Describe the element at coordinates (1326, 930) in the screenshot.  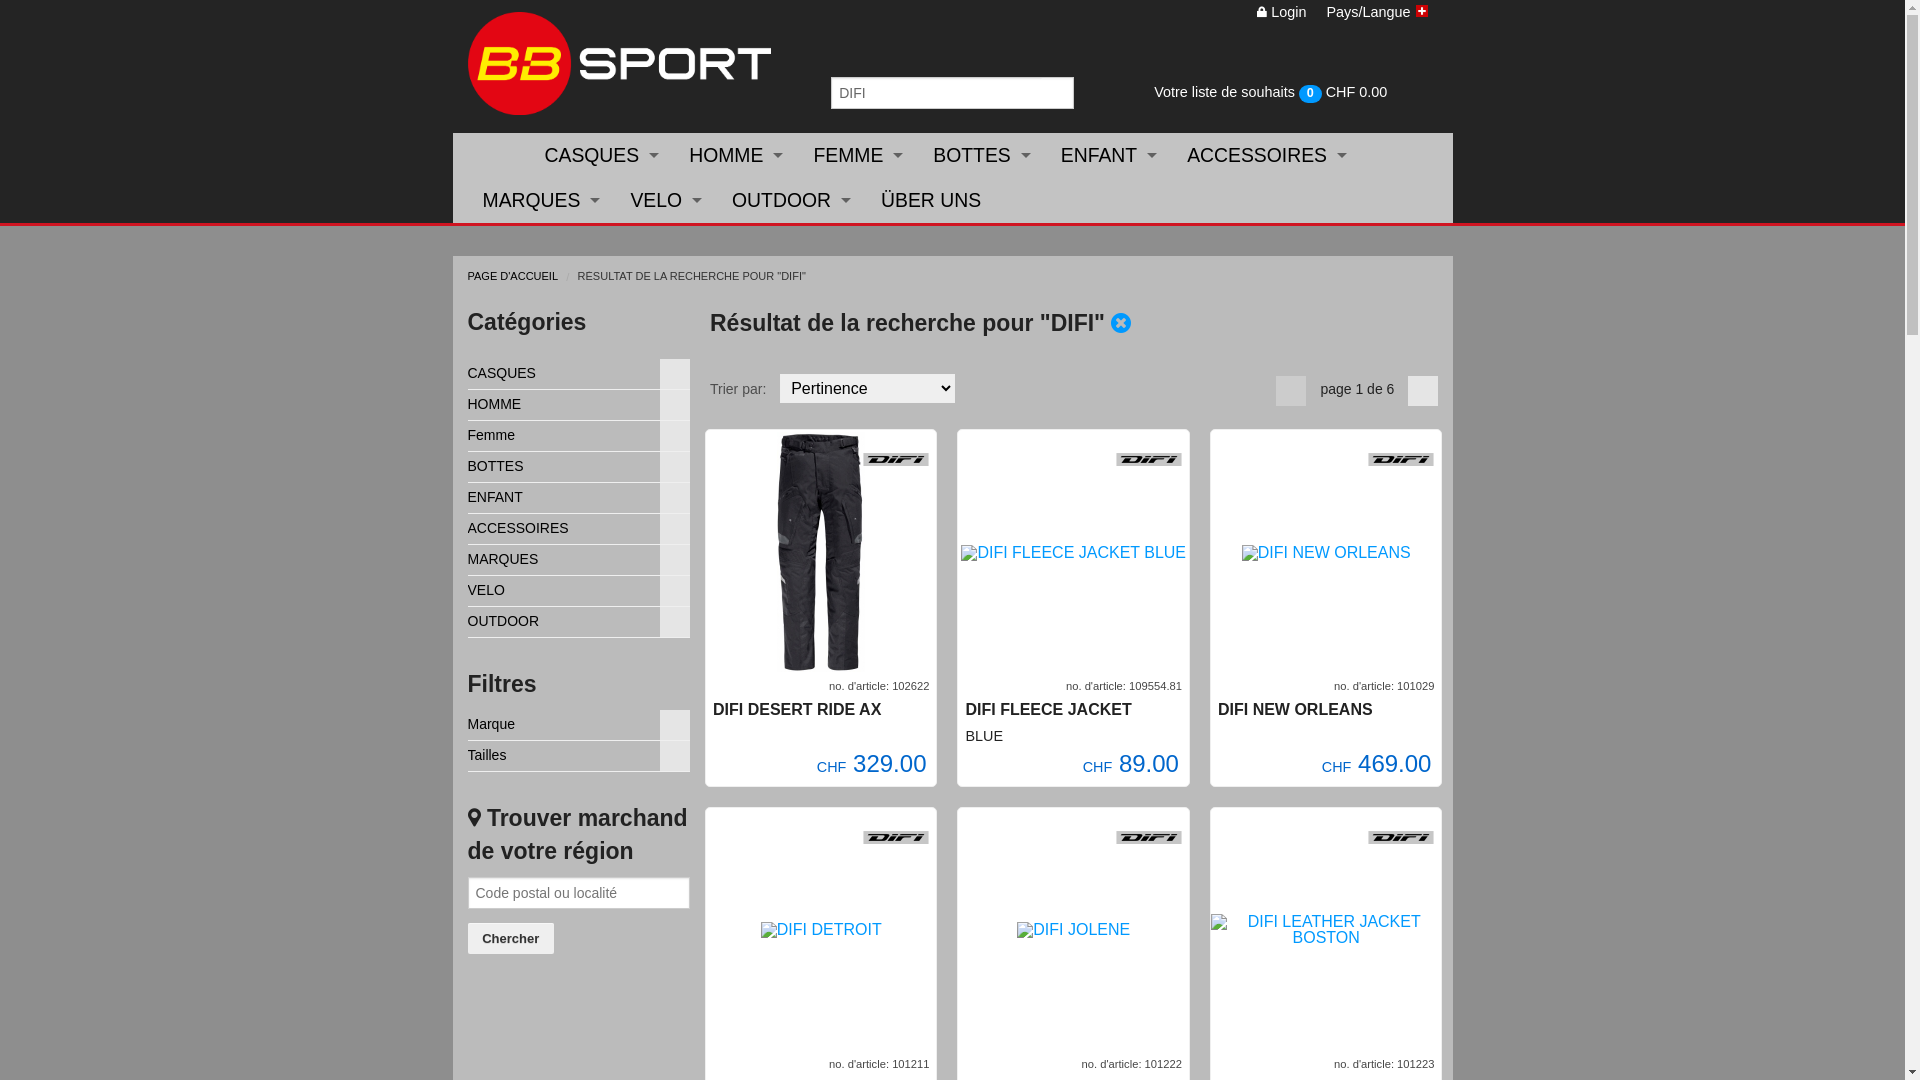
I see `DIFI LEATHER JACKET BOSTON (101223)` at that location.